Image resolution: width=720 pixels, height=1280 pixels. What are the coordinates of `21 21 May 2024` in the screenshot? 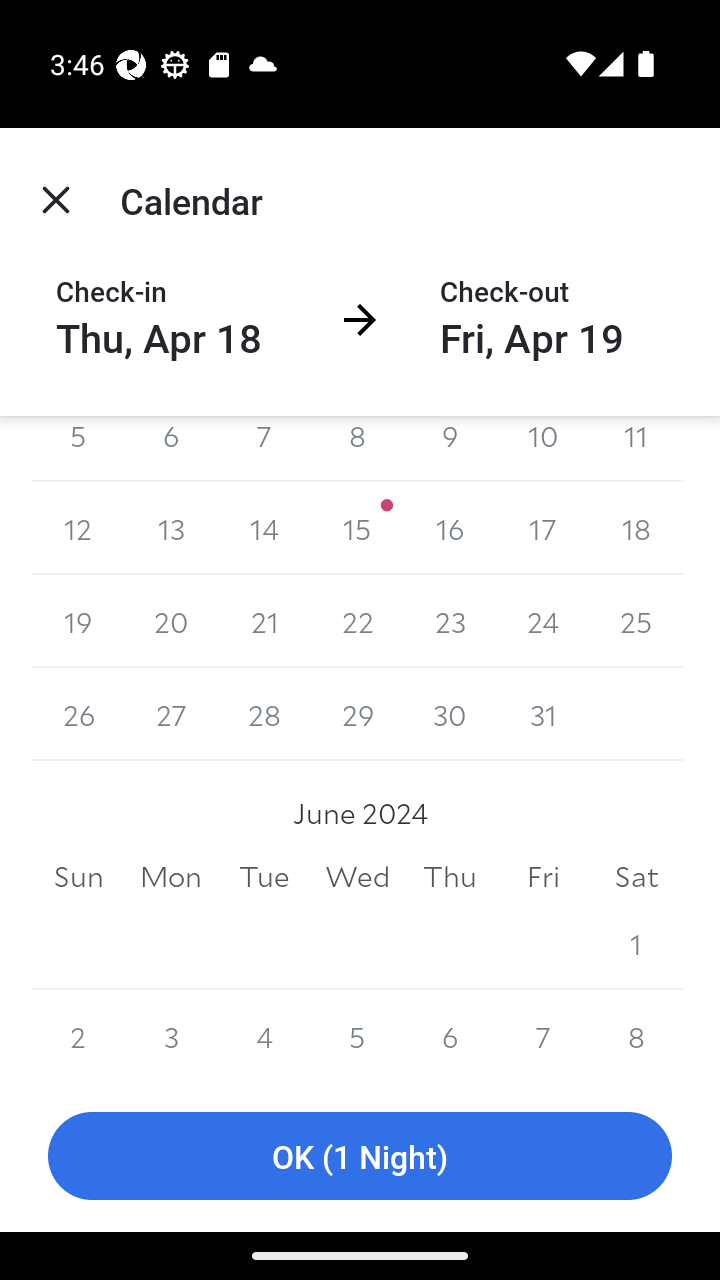 It's located at (264, 621).